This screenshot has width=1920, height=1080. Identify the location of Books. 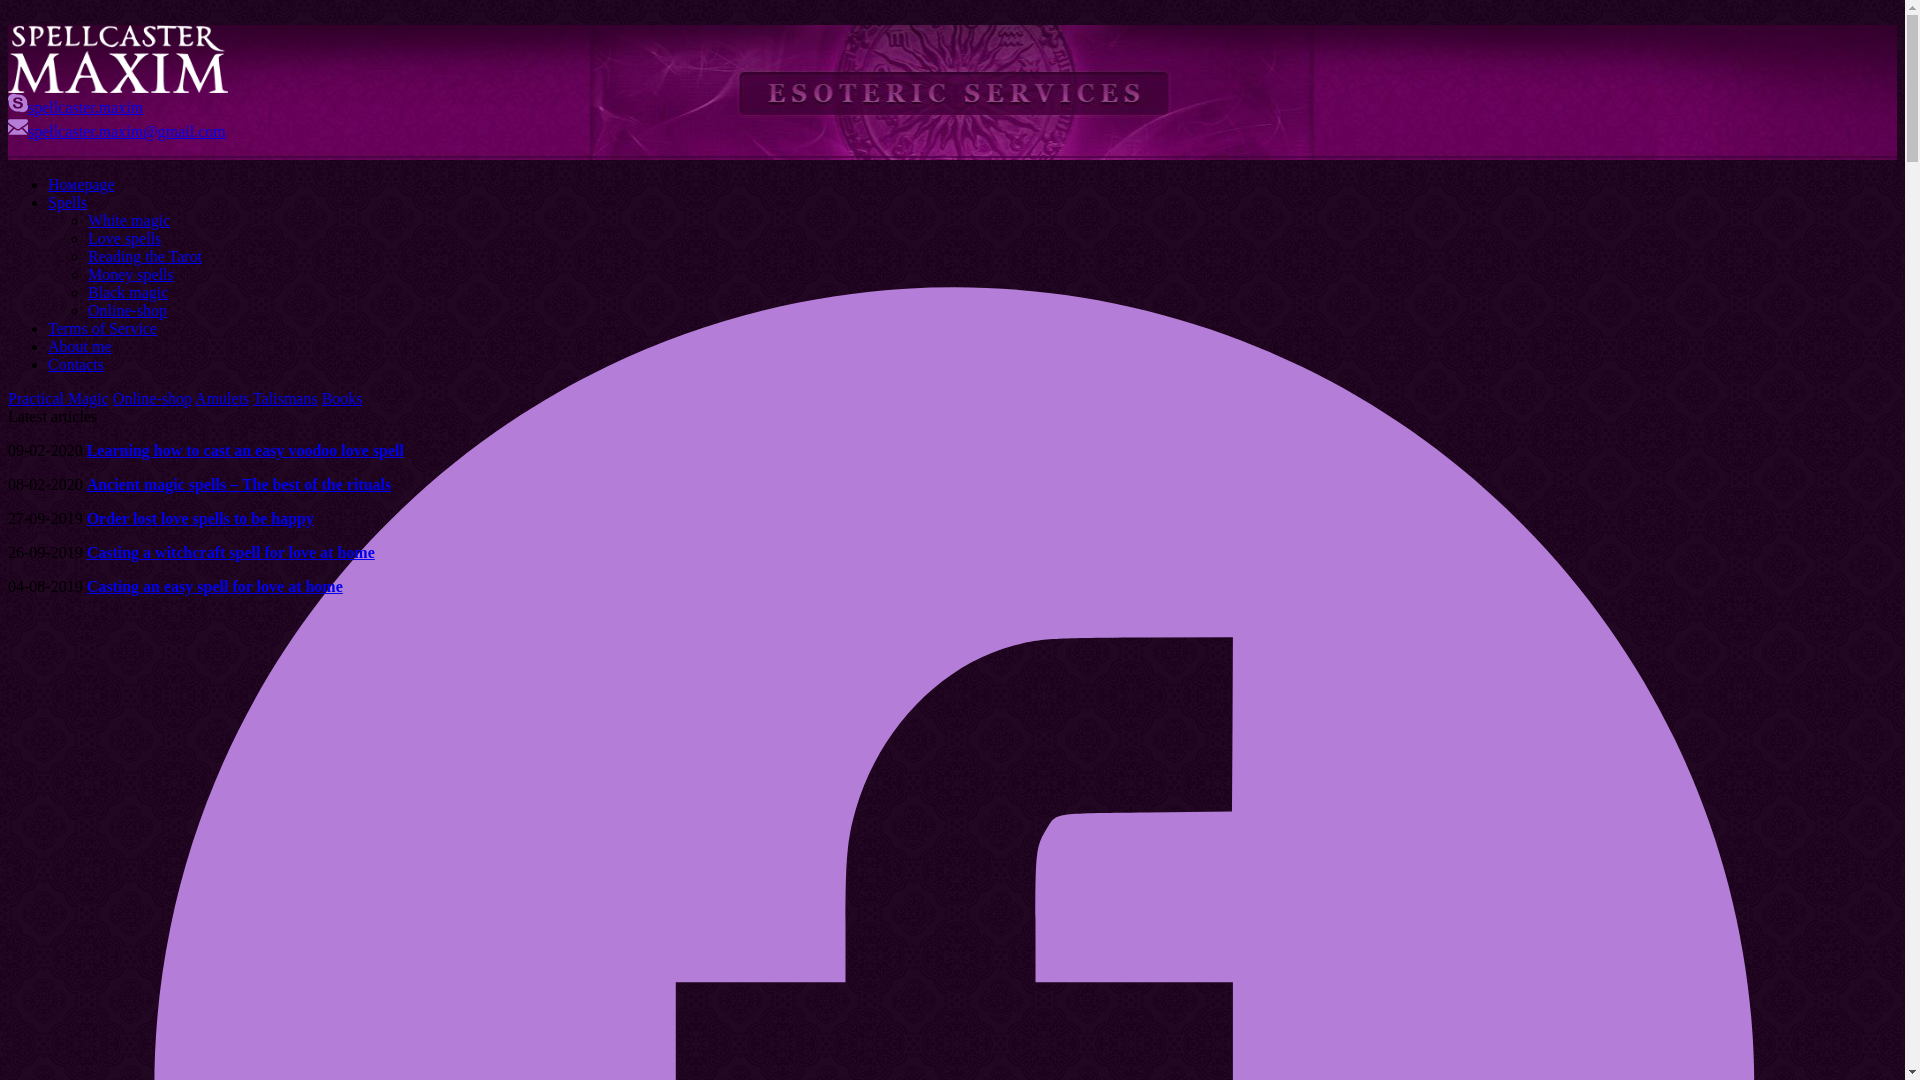
(342, 398).